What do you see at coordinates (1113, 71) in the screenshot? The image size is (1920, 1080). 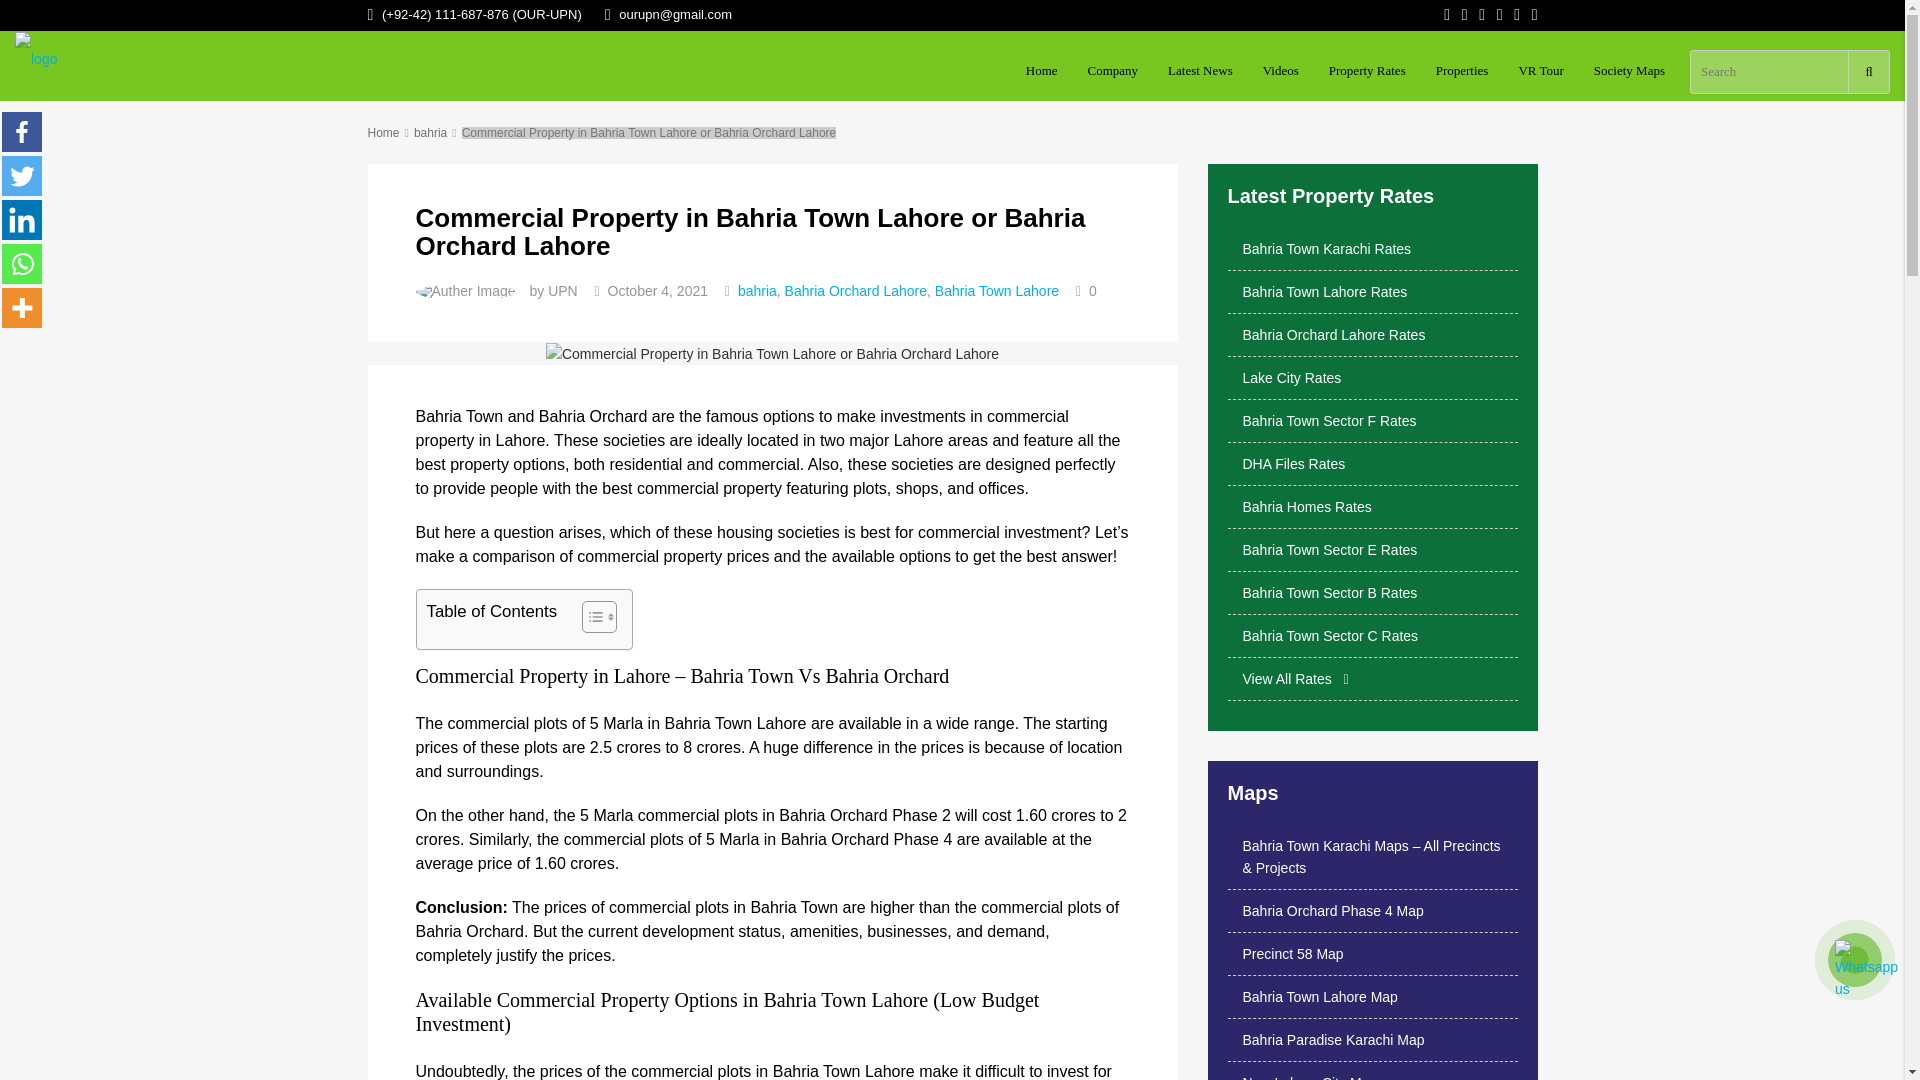 I see `Company` at bounding box center [1113, 71].